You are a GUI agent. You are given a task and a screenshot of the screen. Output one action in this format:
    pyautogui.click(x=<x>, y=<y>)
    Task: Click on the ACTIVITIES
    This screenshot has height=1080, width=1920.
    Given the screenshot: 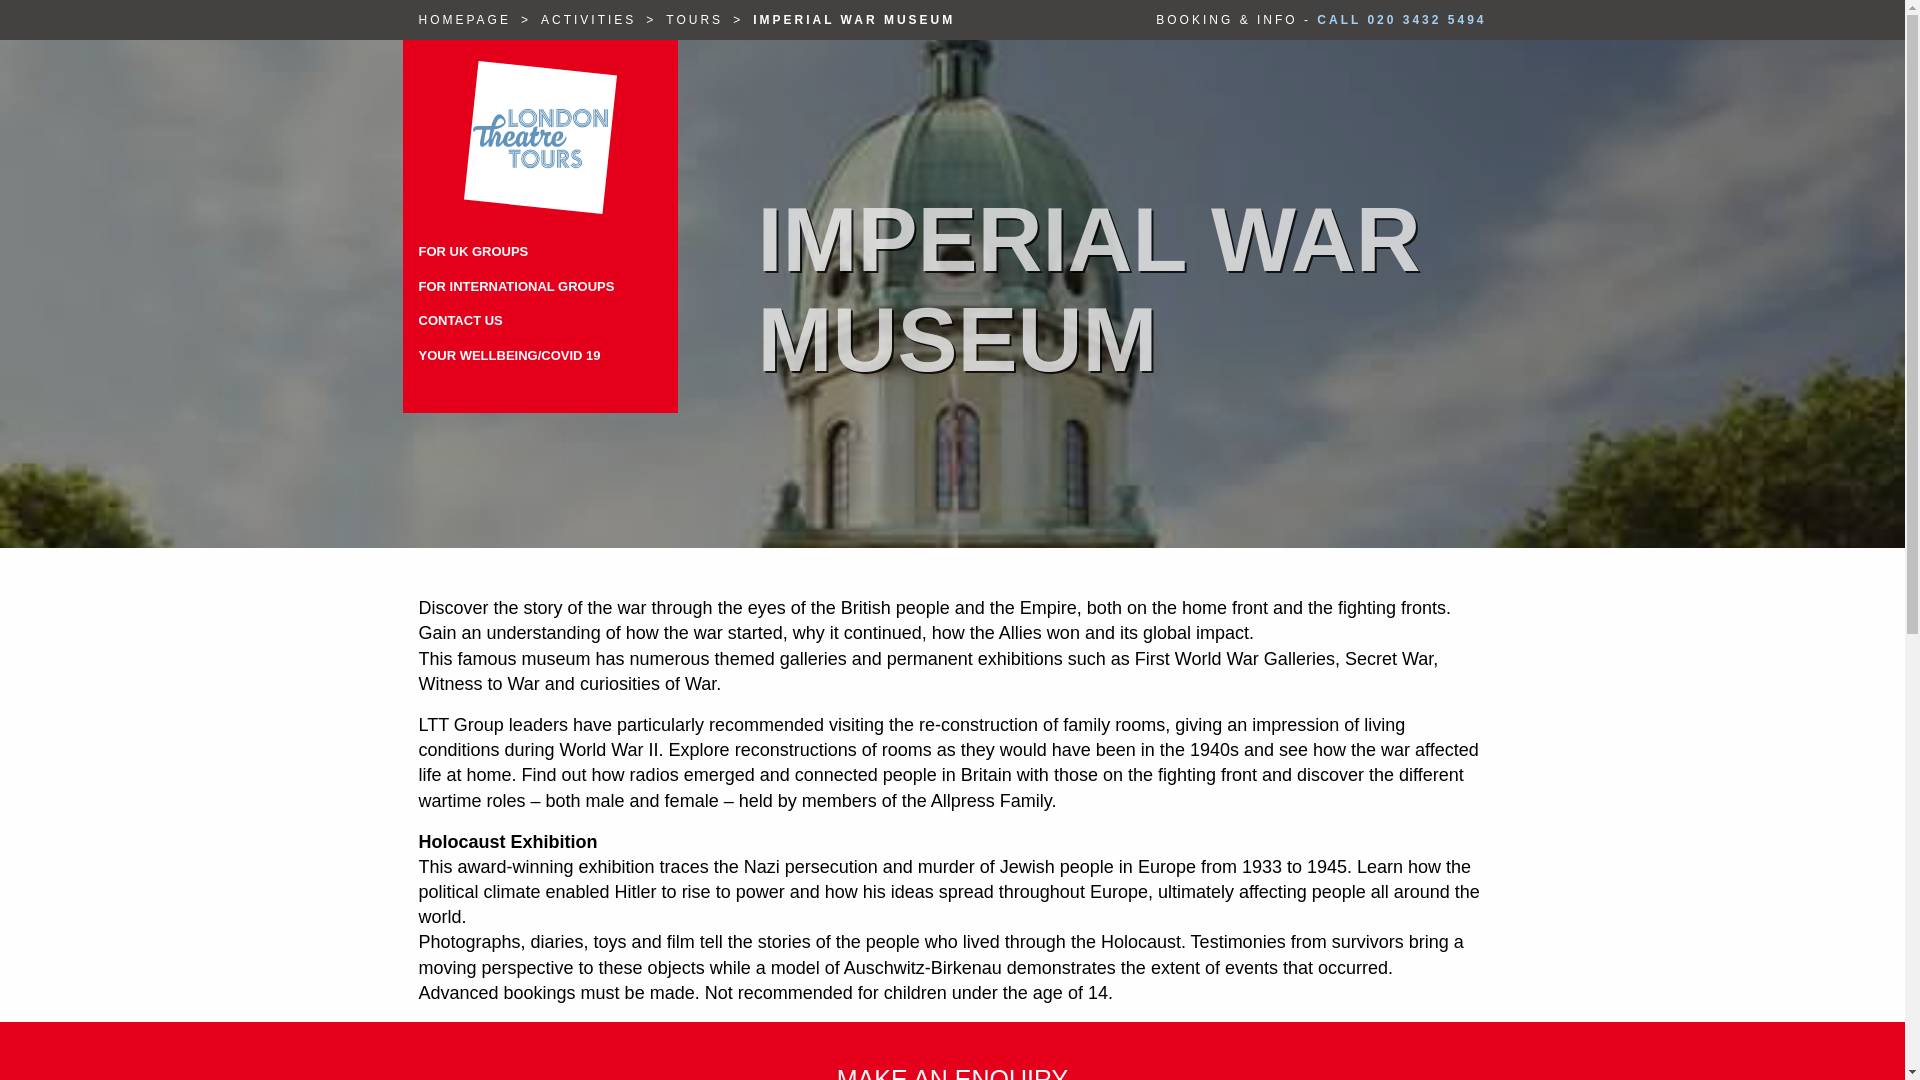 What is the action you would take?
    pyautogui.click(x=588, y=20)
    